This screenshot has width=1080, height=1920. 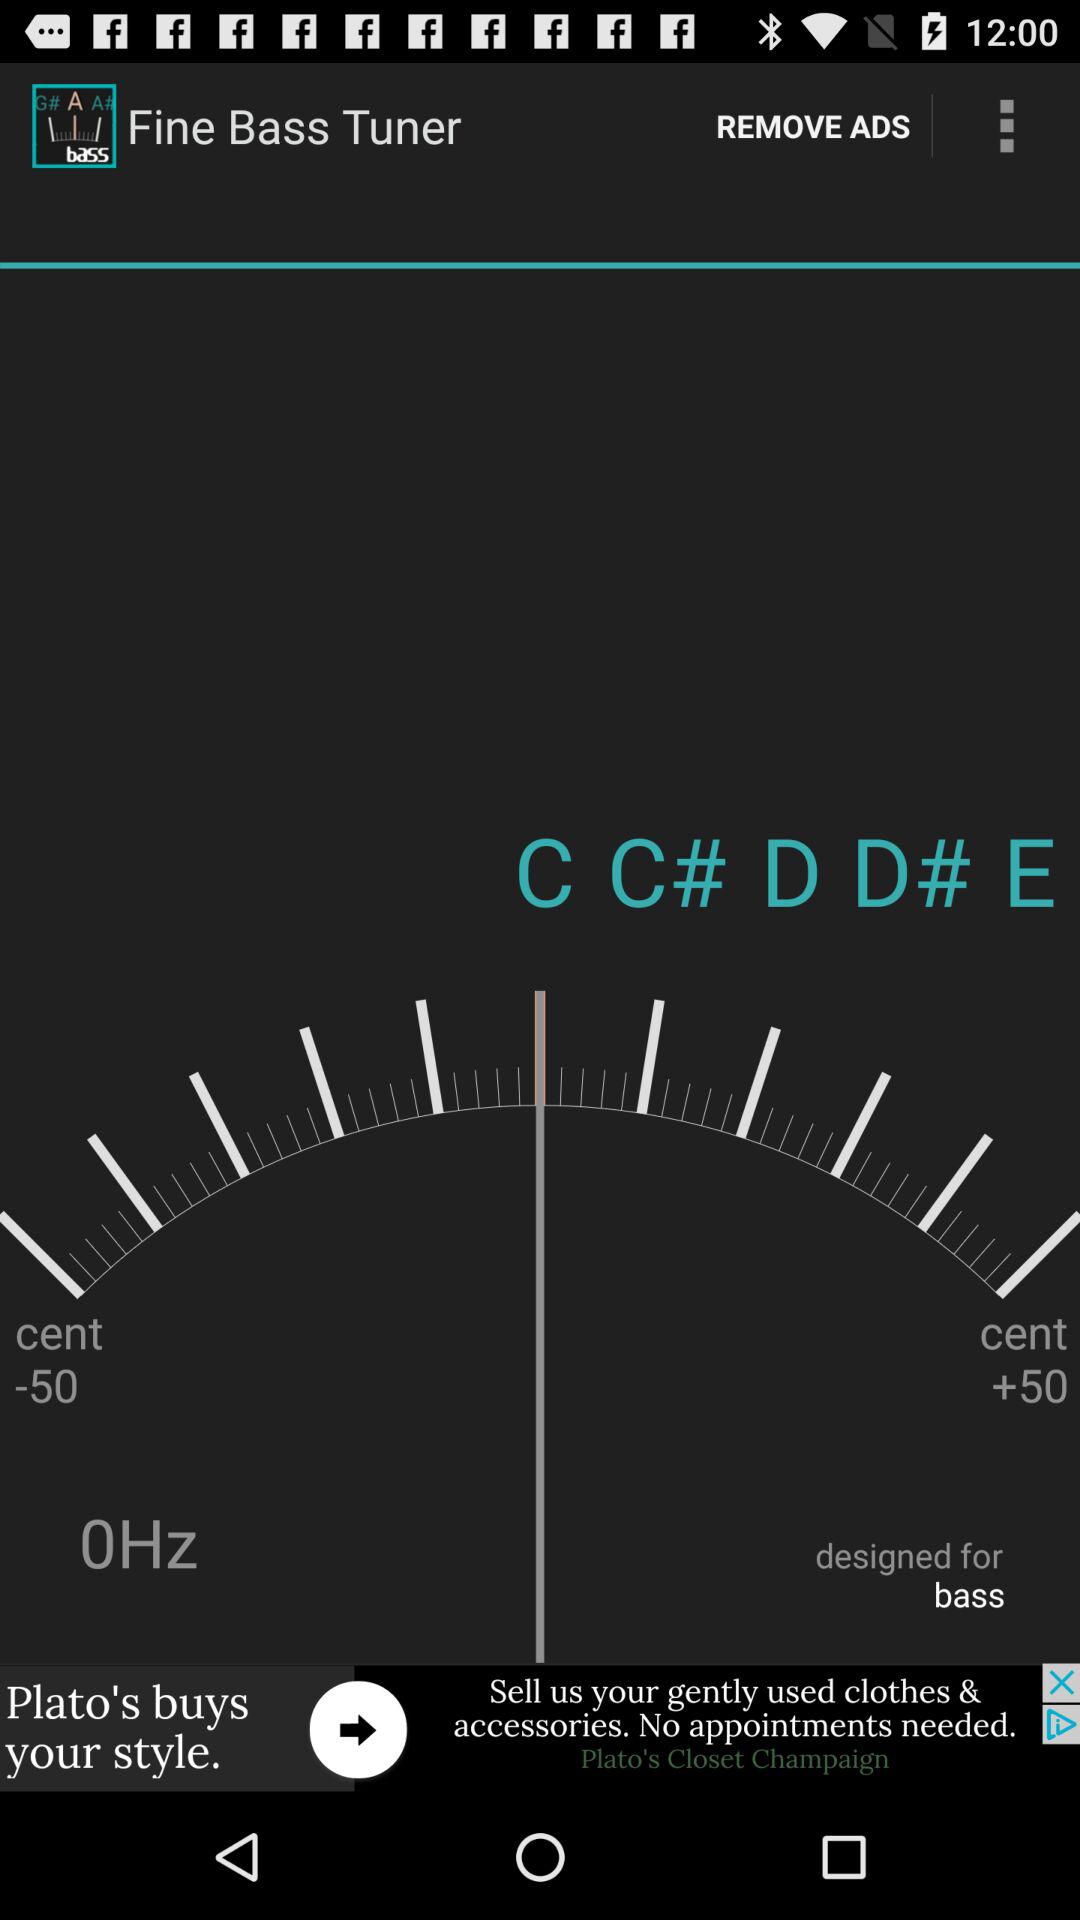 I want to click on click on advertisement, so click(x=540, y=1728).